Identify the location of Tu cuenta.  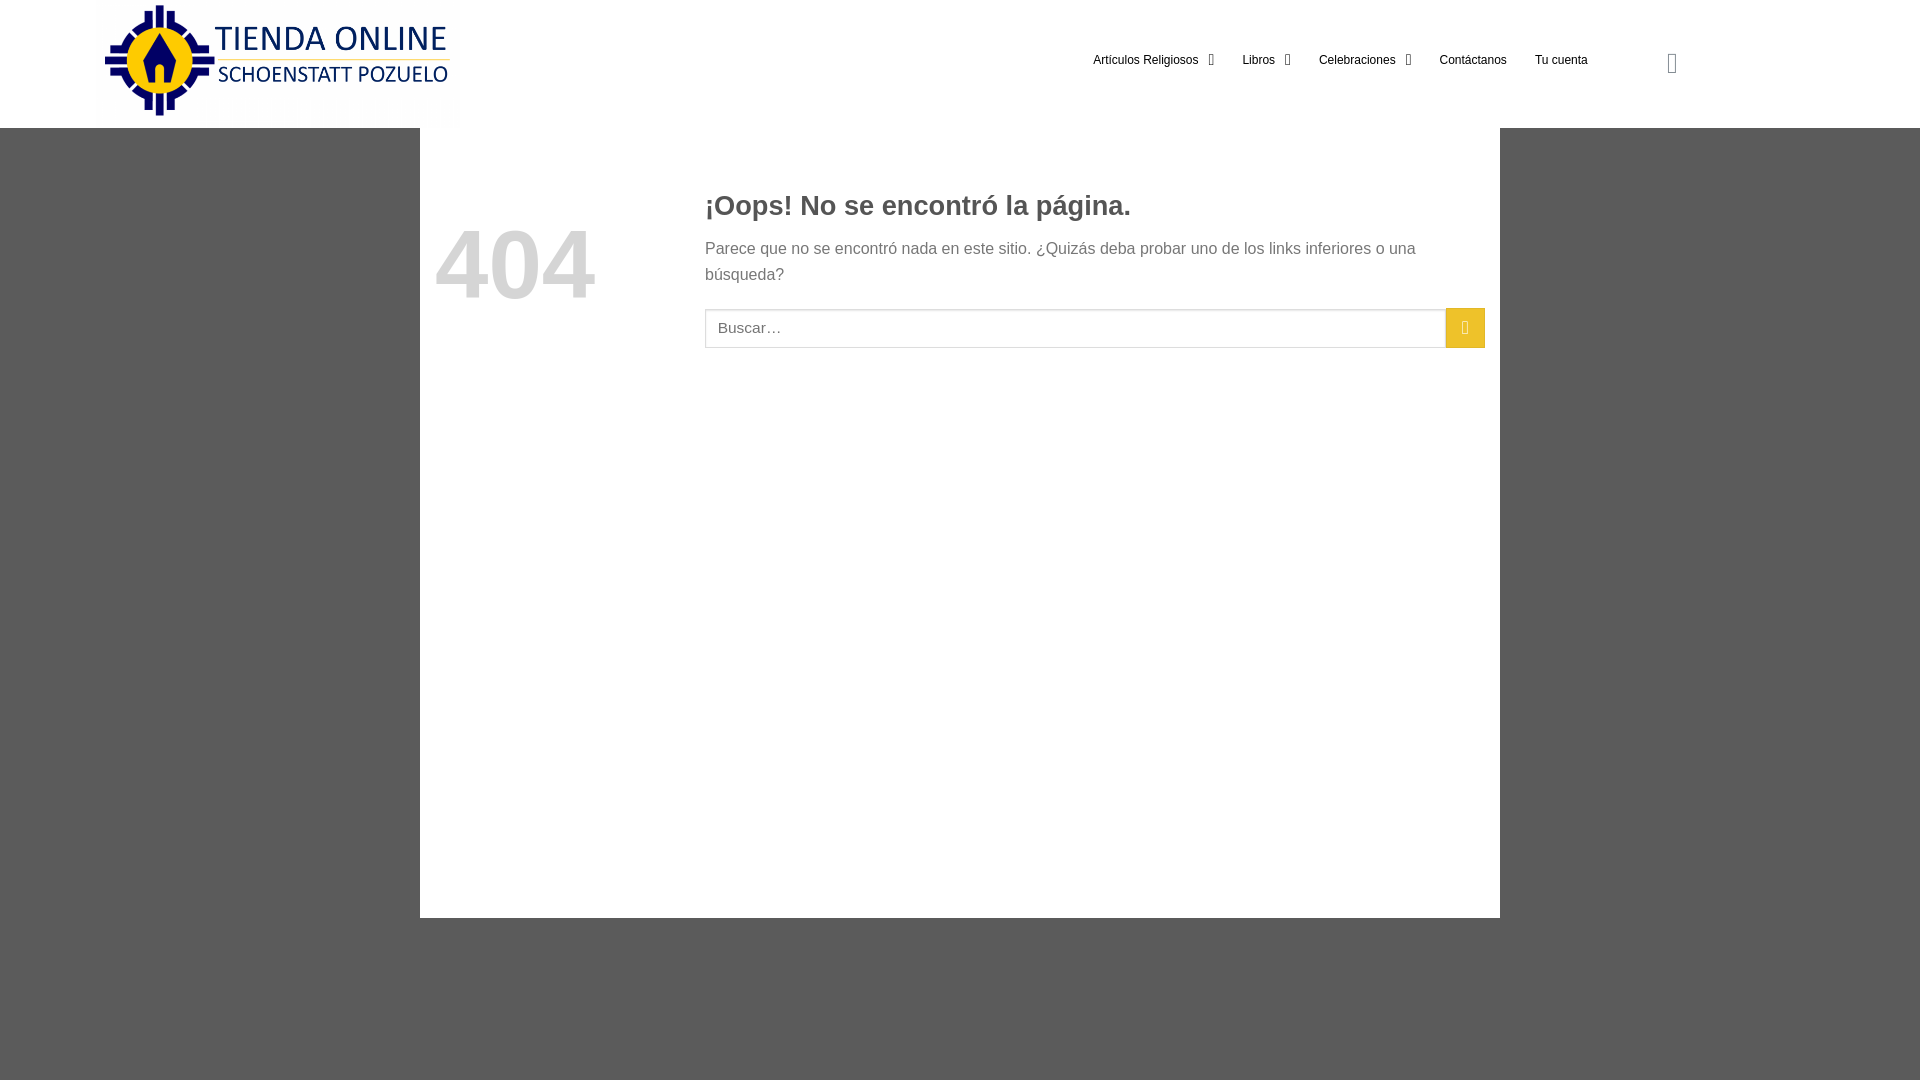
(1560, 60).